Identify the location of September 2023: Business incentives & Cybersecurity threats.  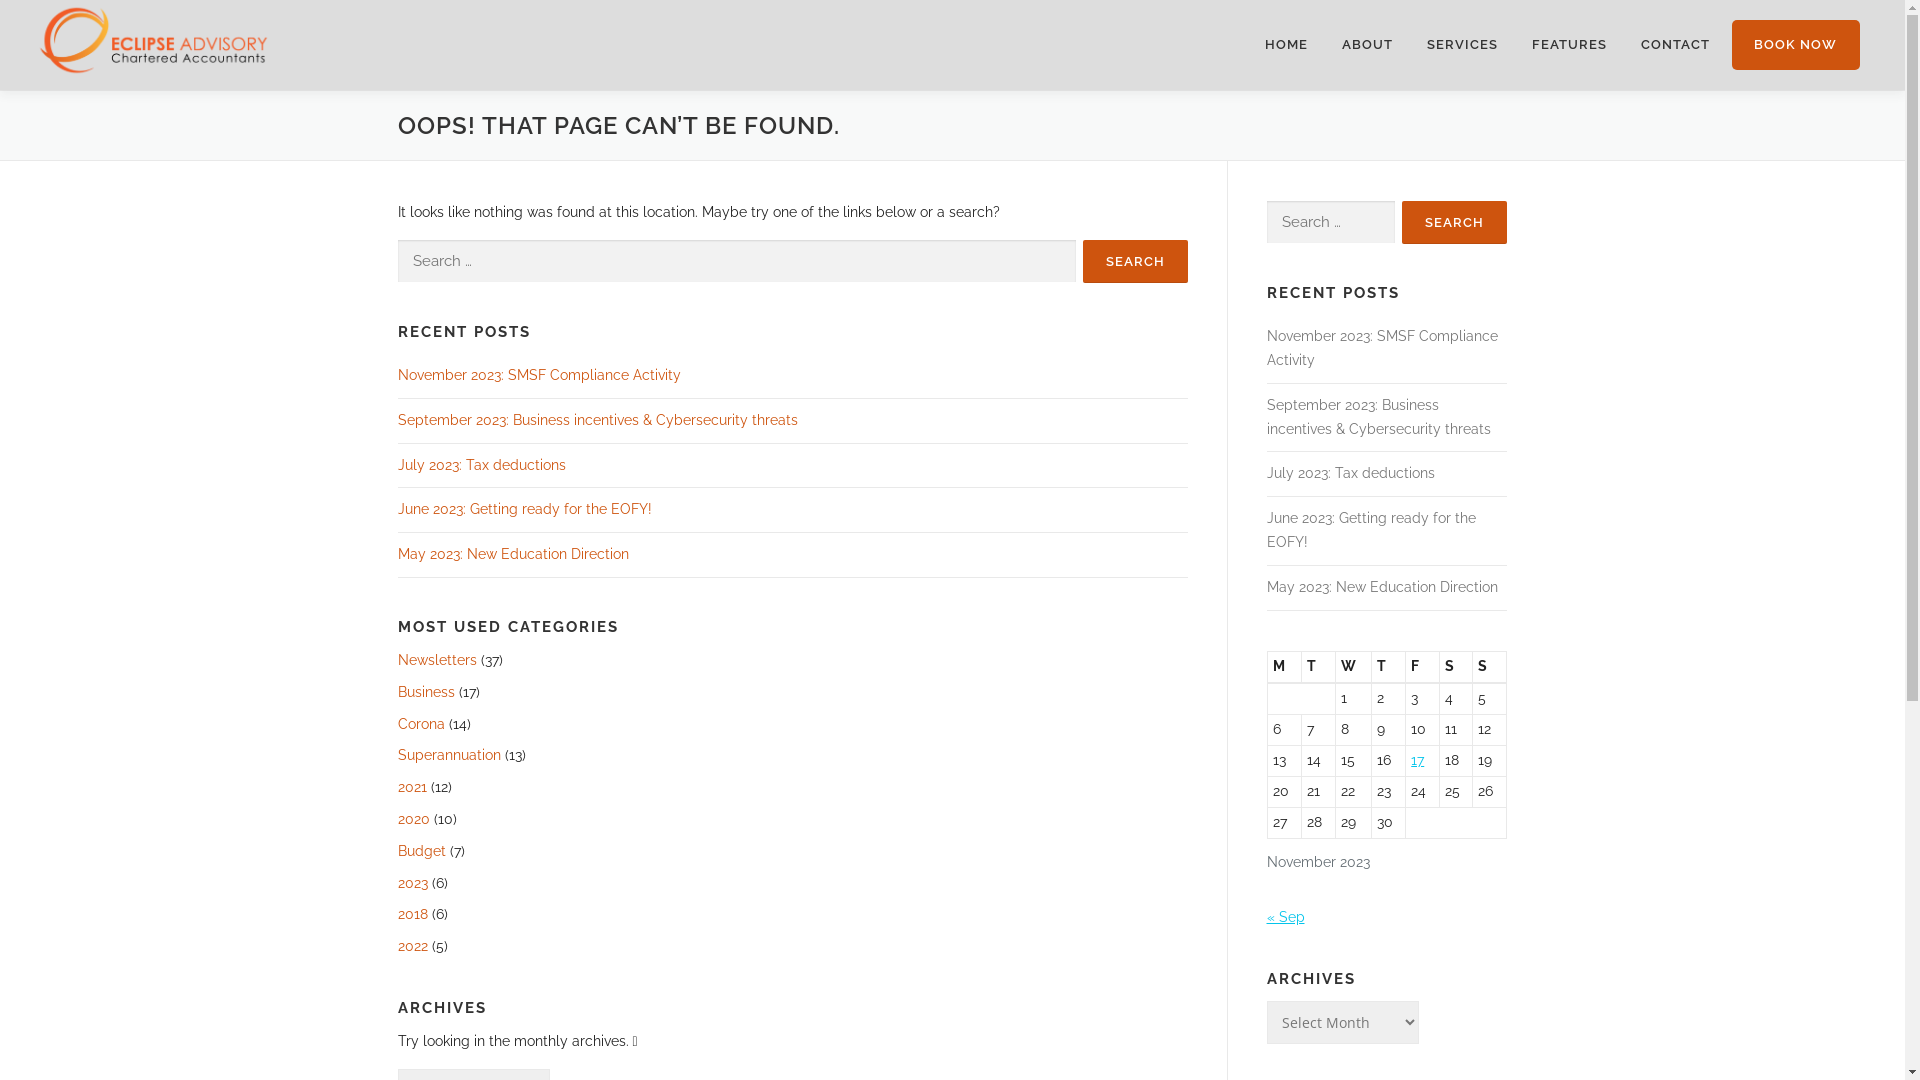
(1378, 417).